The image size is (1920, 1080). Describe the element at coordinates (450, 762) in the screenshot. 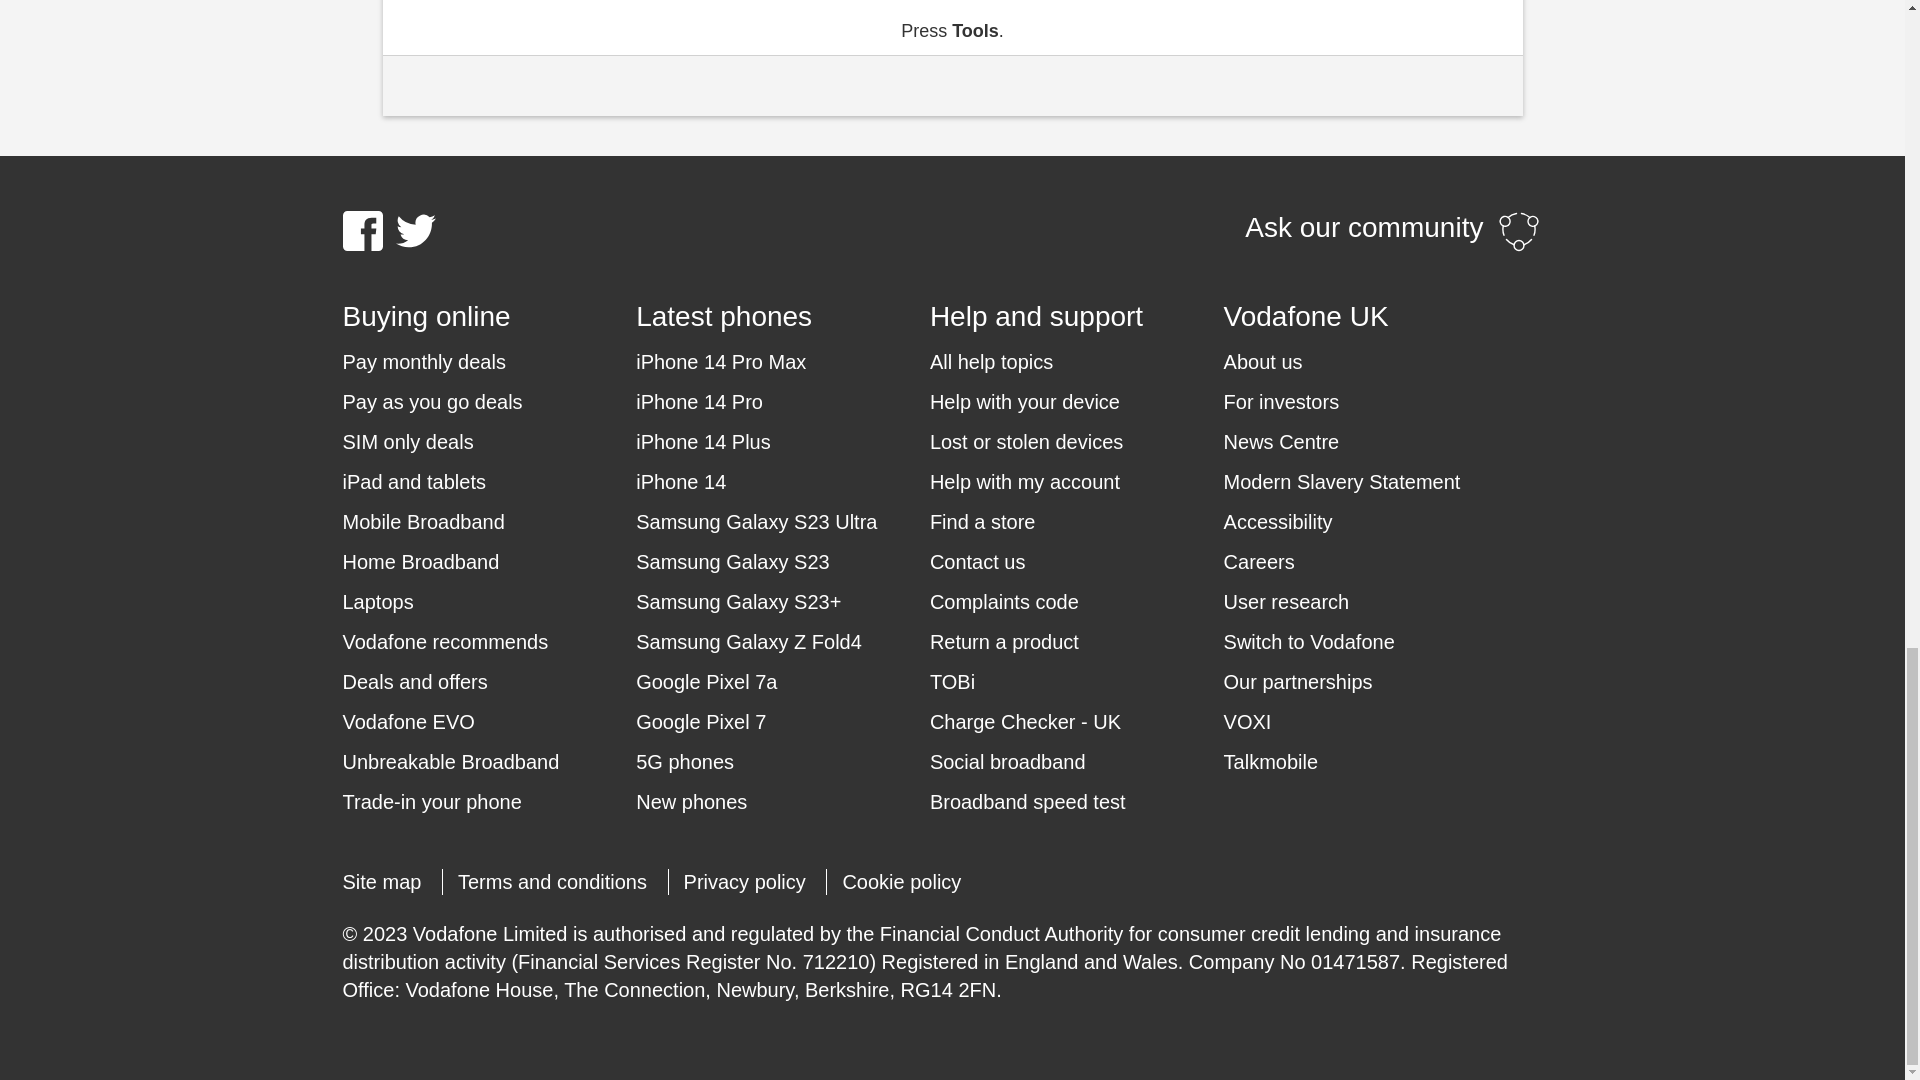

I see `Unbreakable Broadband` at that location.